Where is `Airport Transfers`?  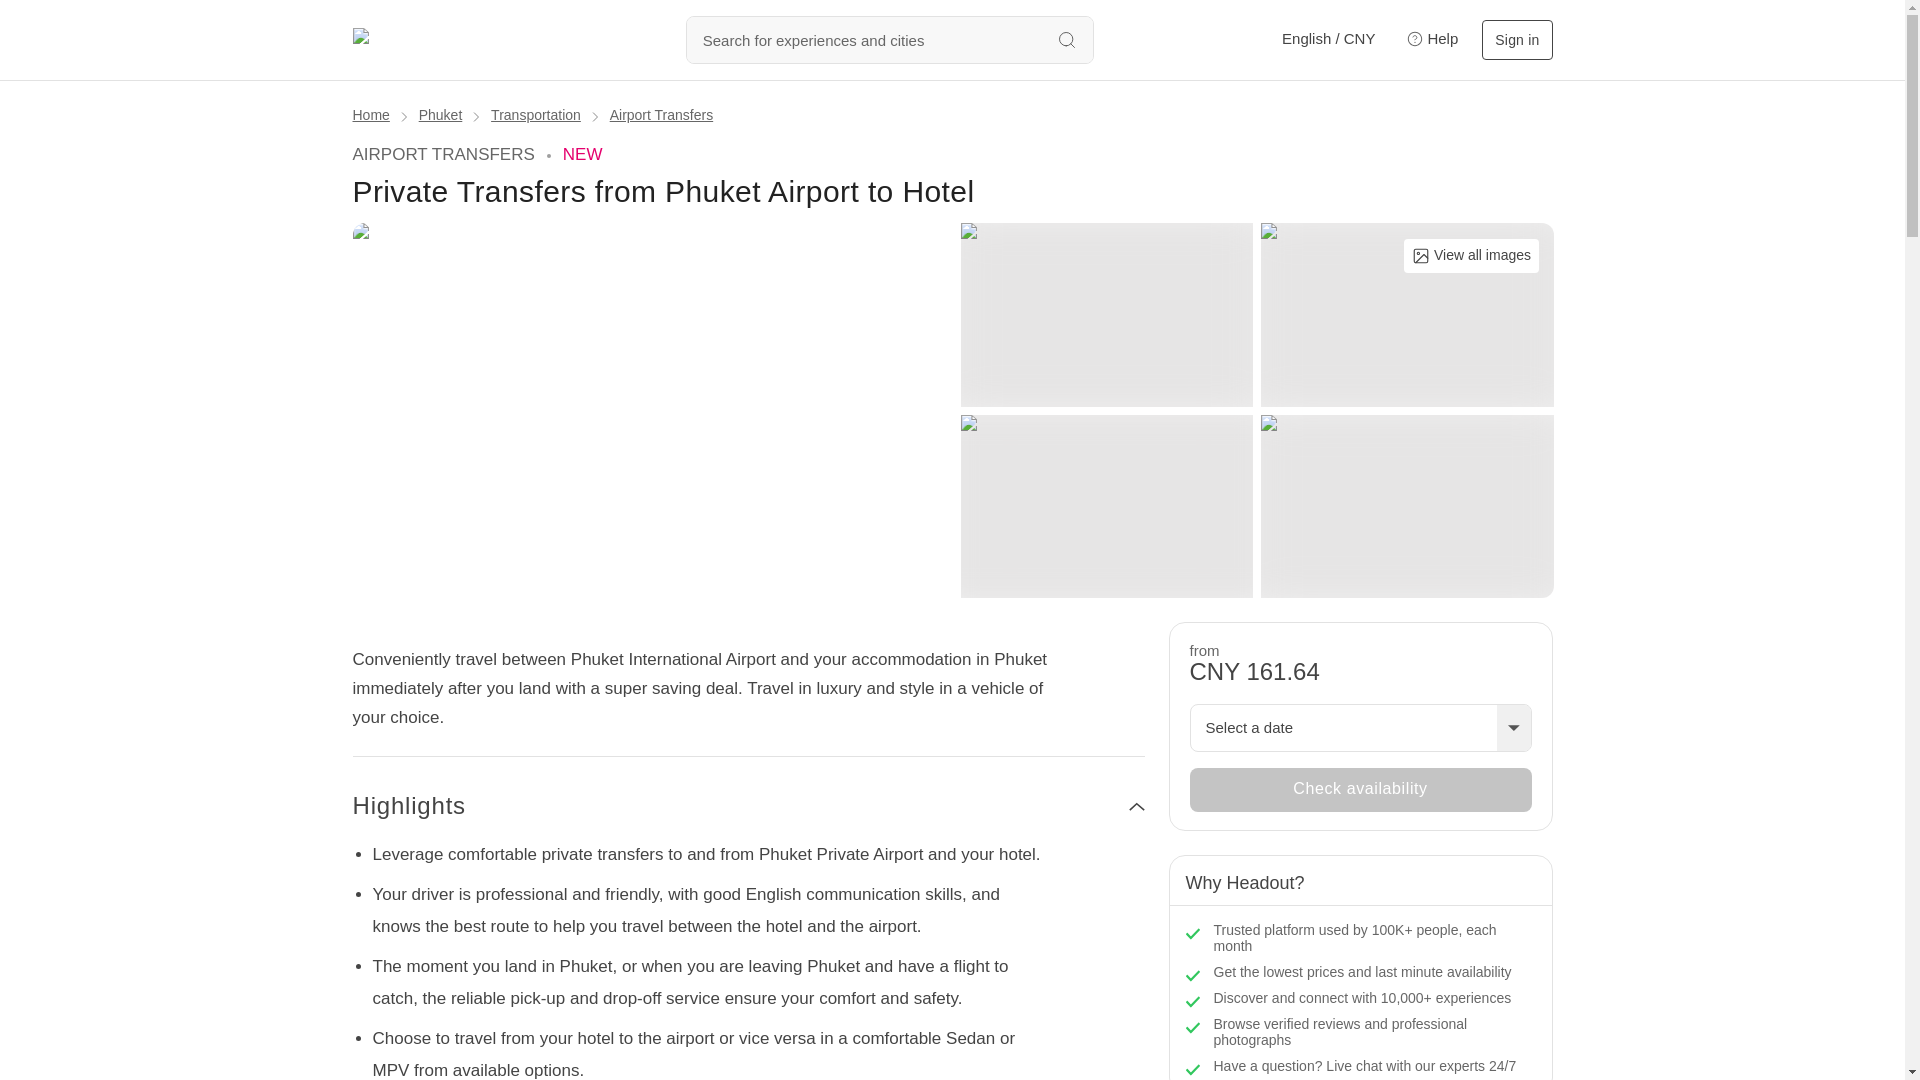 Airport Transfers is located at coordinates (661, 114).